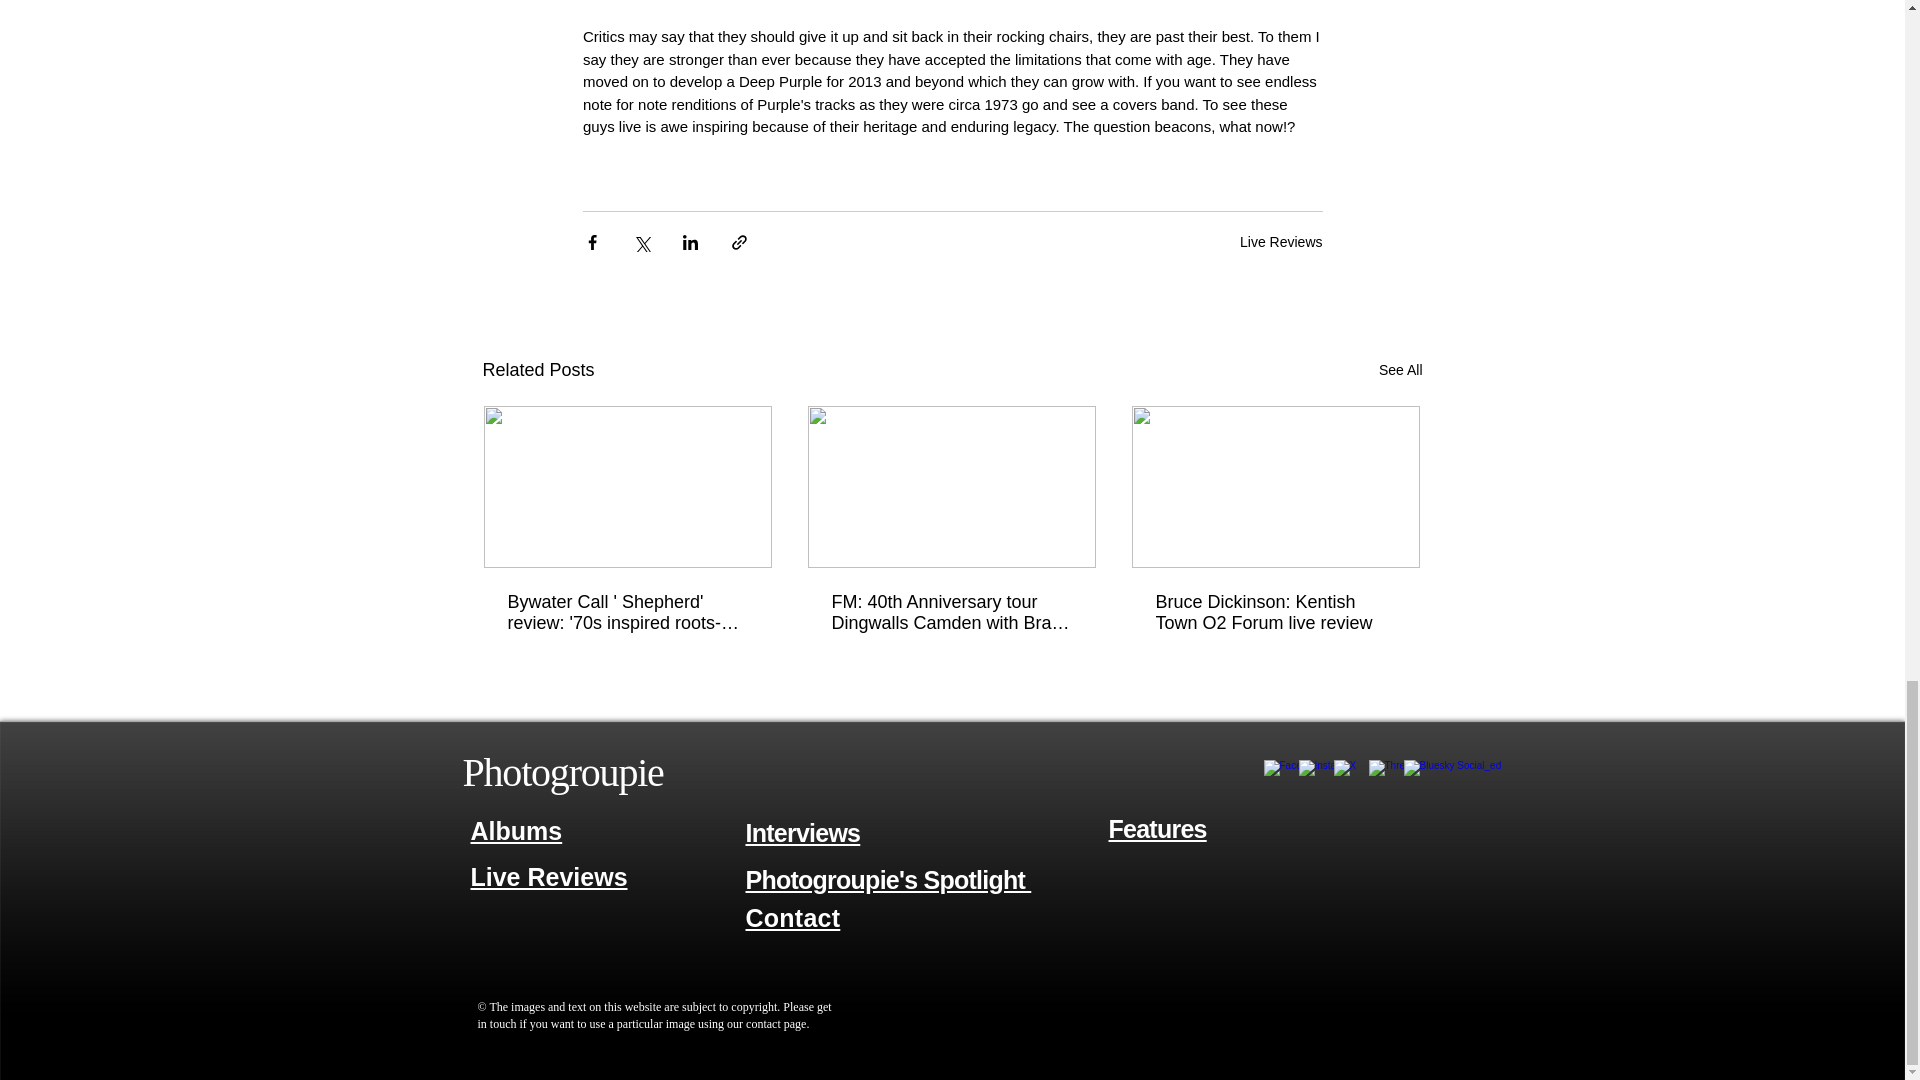 Image resolution: width=1920 pixels, height=1080 pixels. What do you see at coordinates (889, 880) in the screenshot?
I see `Photogroupie's Spotlight ` at bounding box center [889, 880].